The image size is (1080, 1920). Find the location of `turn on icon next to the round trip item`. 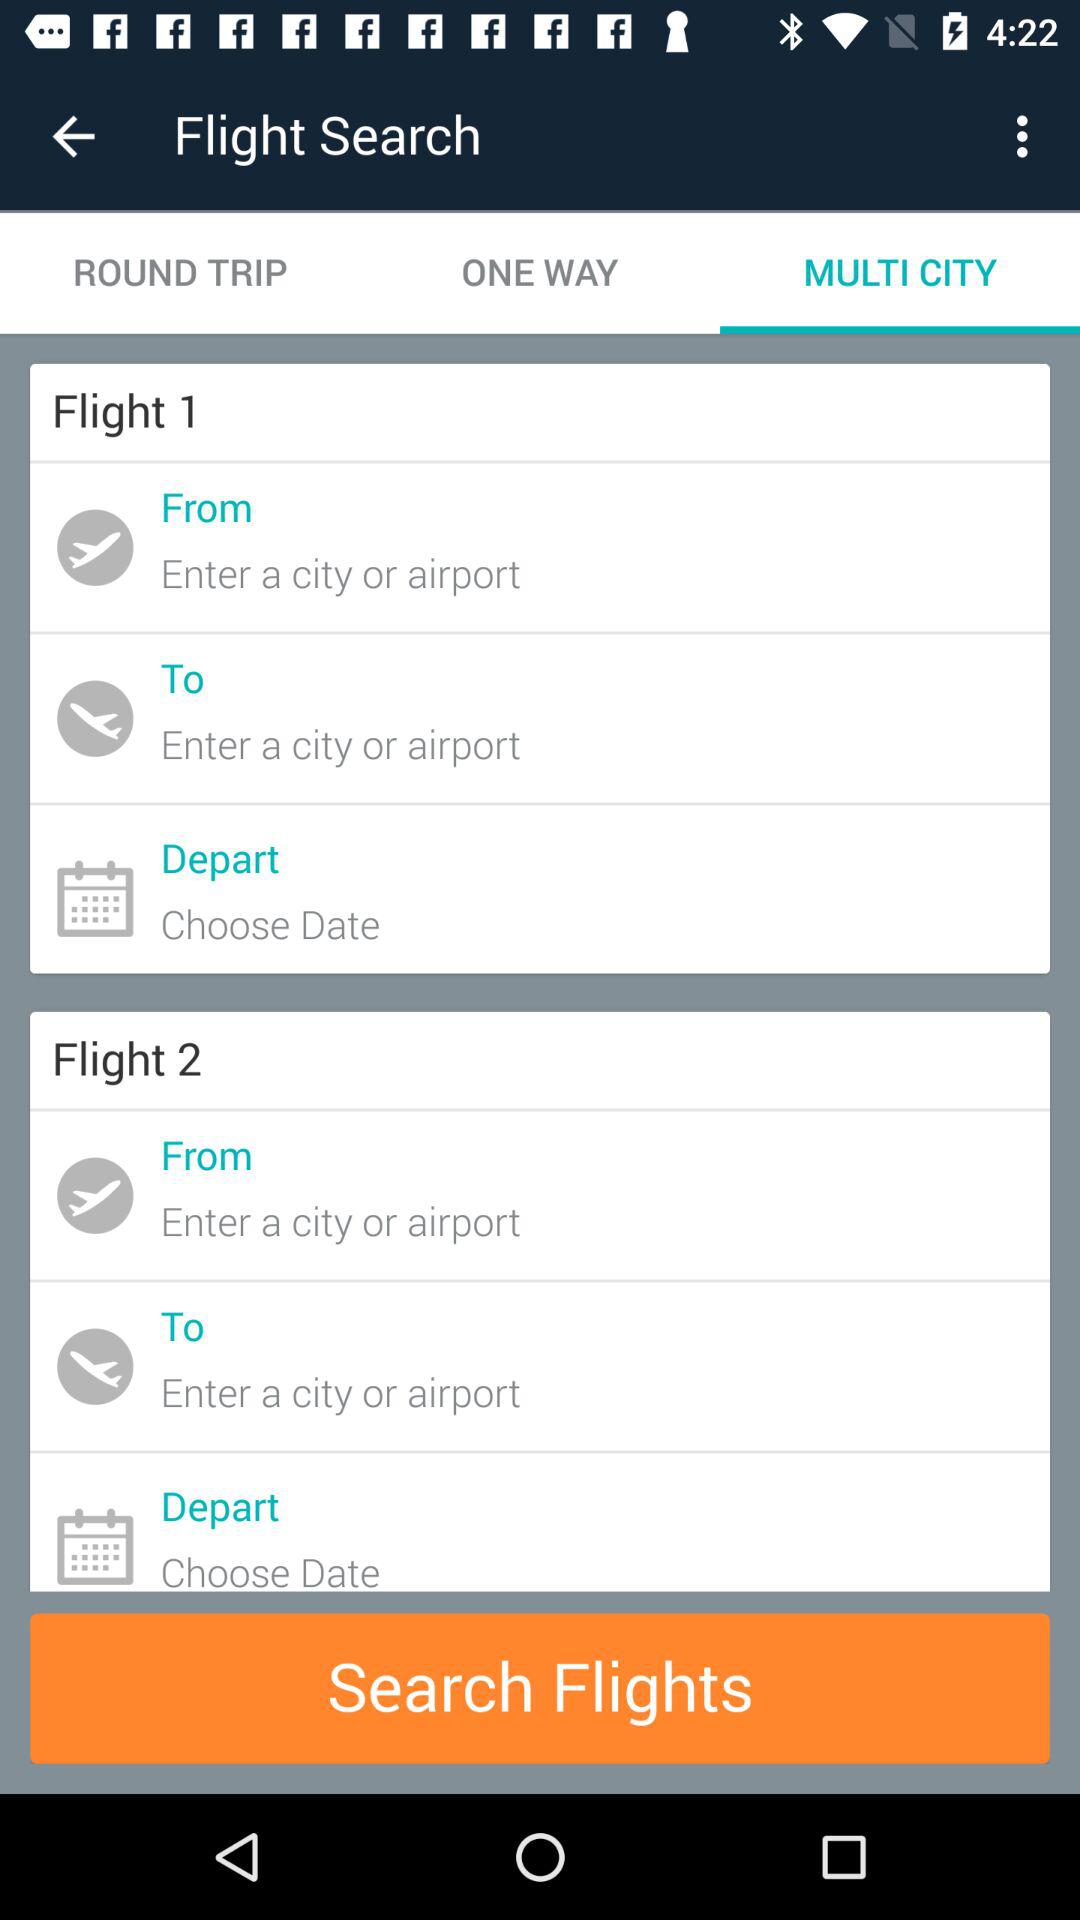

turn on icon next to the round trip item is located at coordinates (540, 272).